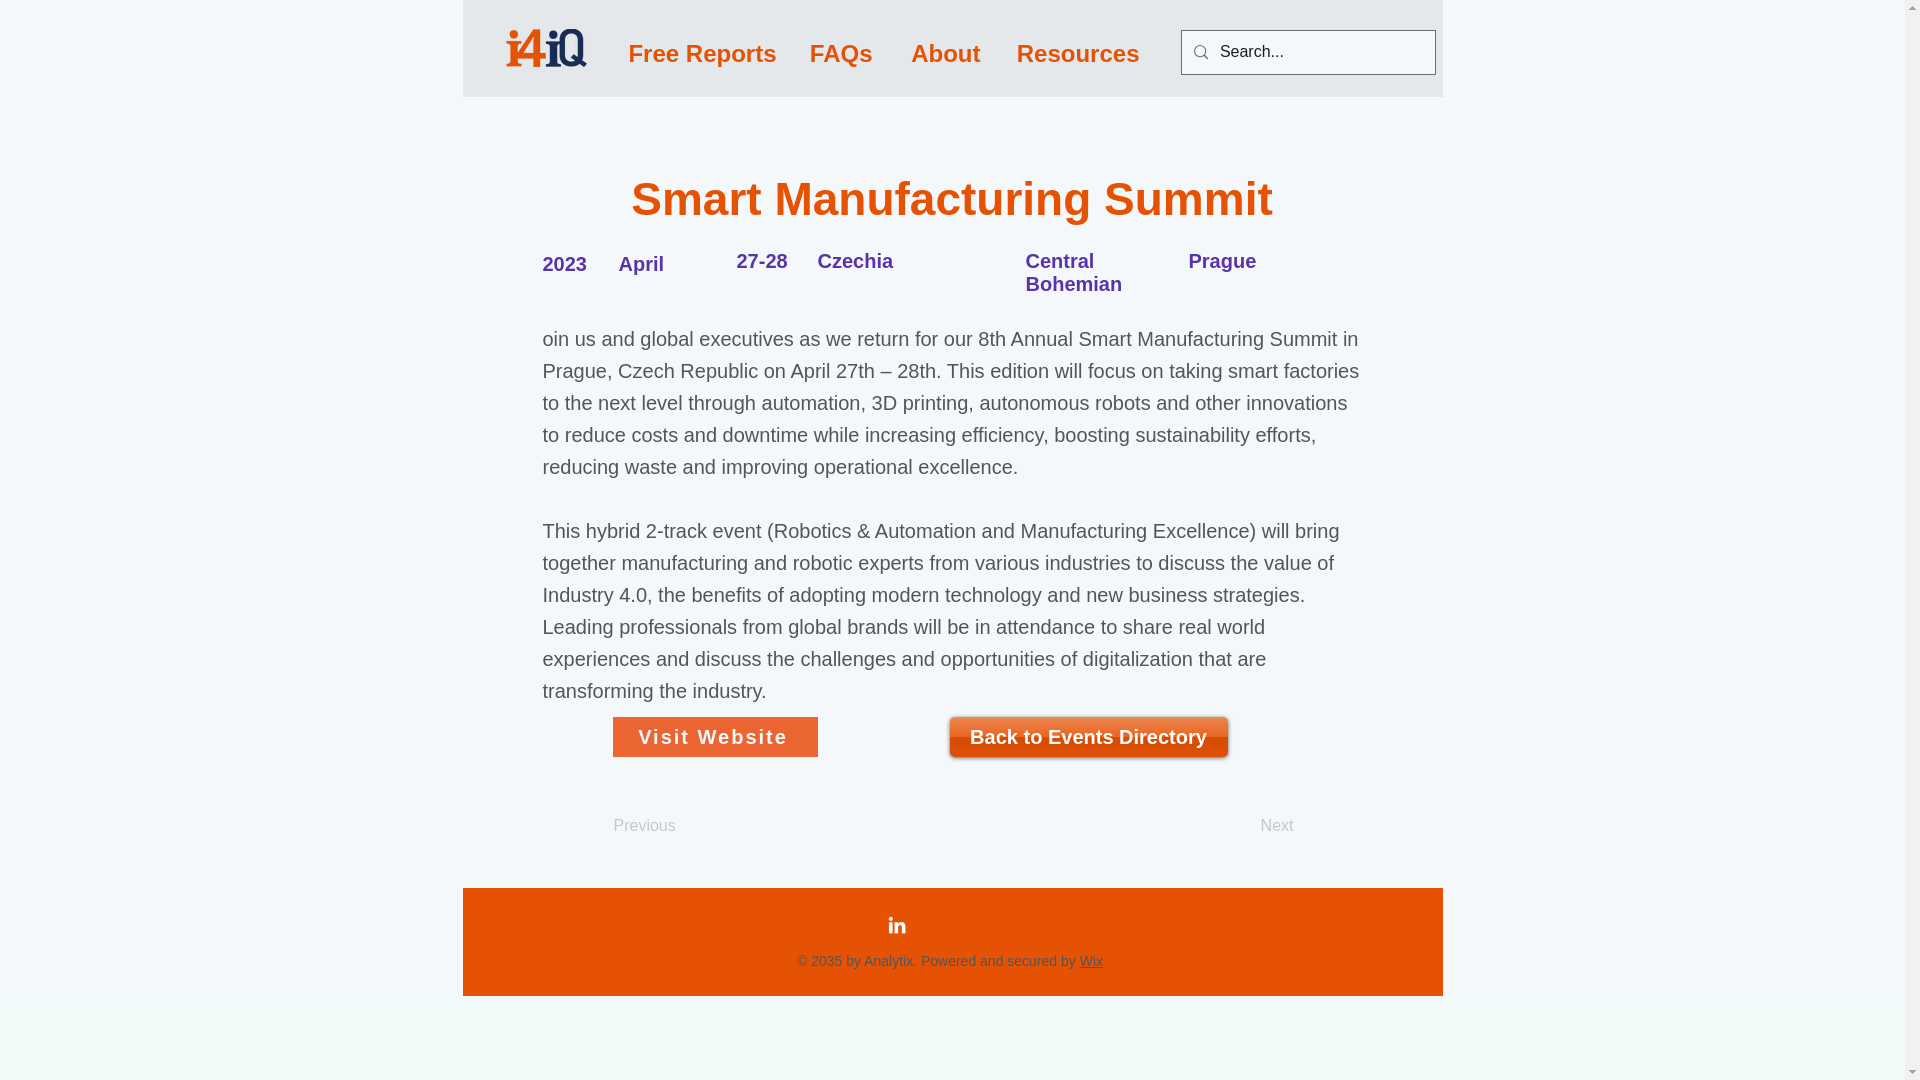 The width and height of the screenshot is (1920, 1080). I want to click on Next, so click(1244, 825).